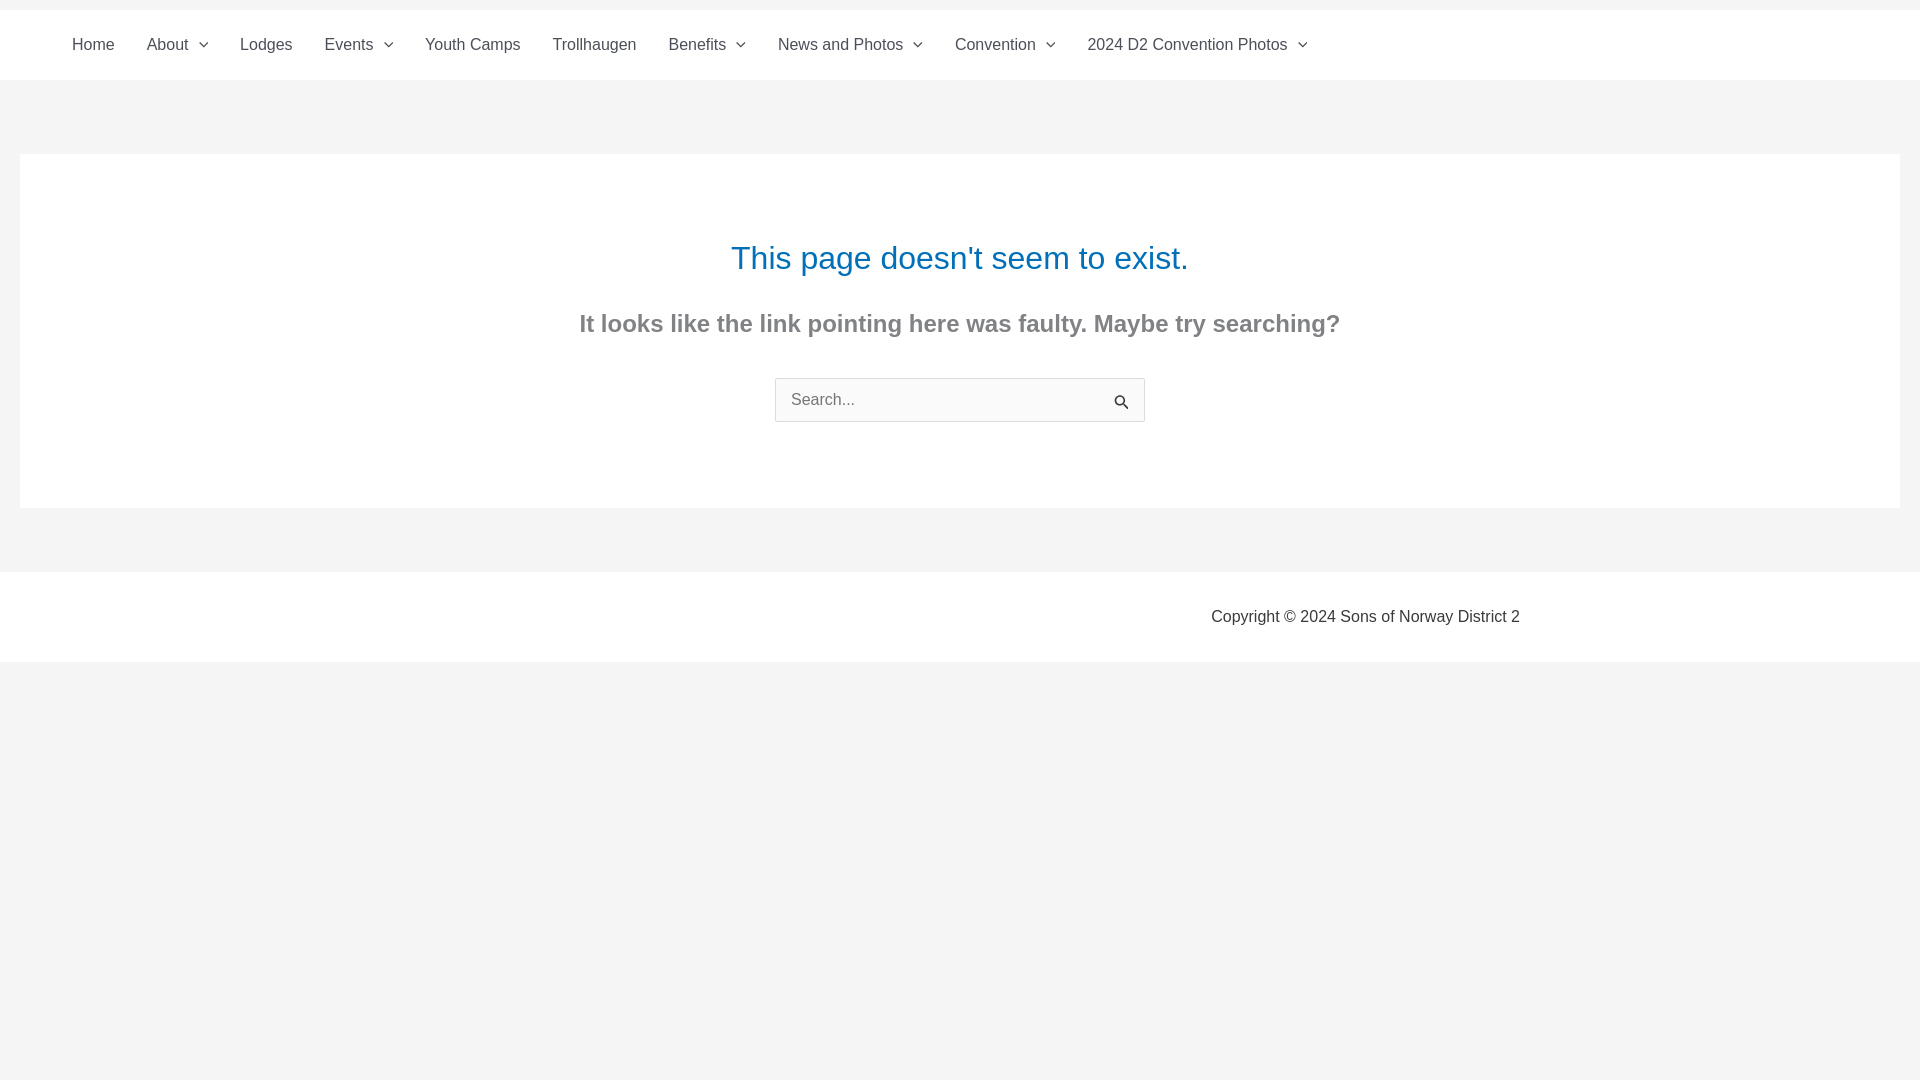  What do you see at coordinates (706, 44) in the screenshot?
I see `Benefits` at bounding box center [706, 44].